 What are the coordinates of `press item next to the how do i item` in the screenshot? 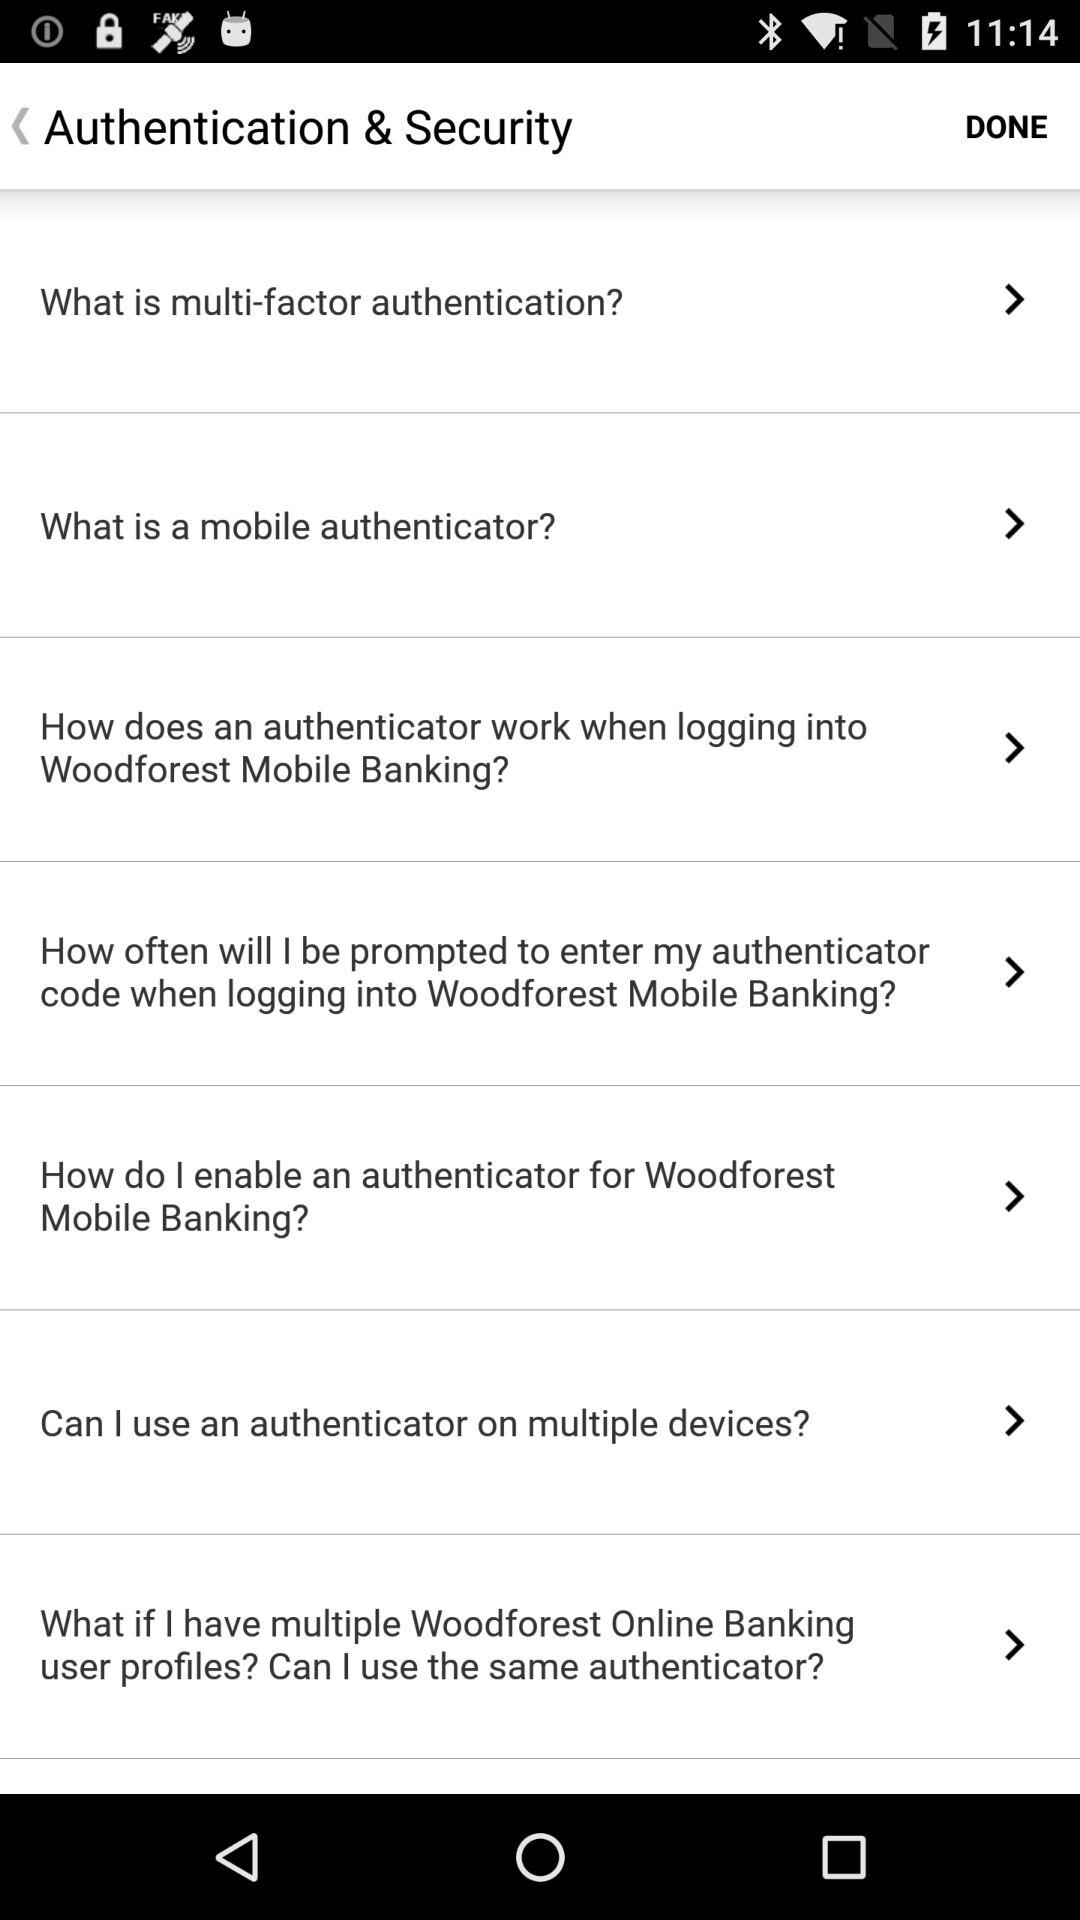 It's located at (1014, 1196).